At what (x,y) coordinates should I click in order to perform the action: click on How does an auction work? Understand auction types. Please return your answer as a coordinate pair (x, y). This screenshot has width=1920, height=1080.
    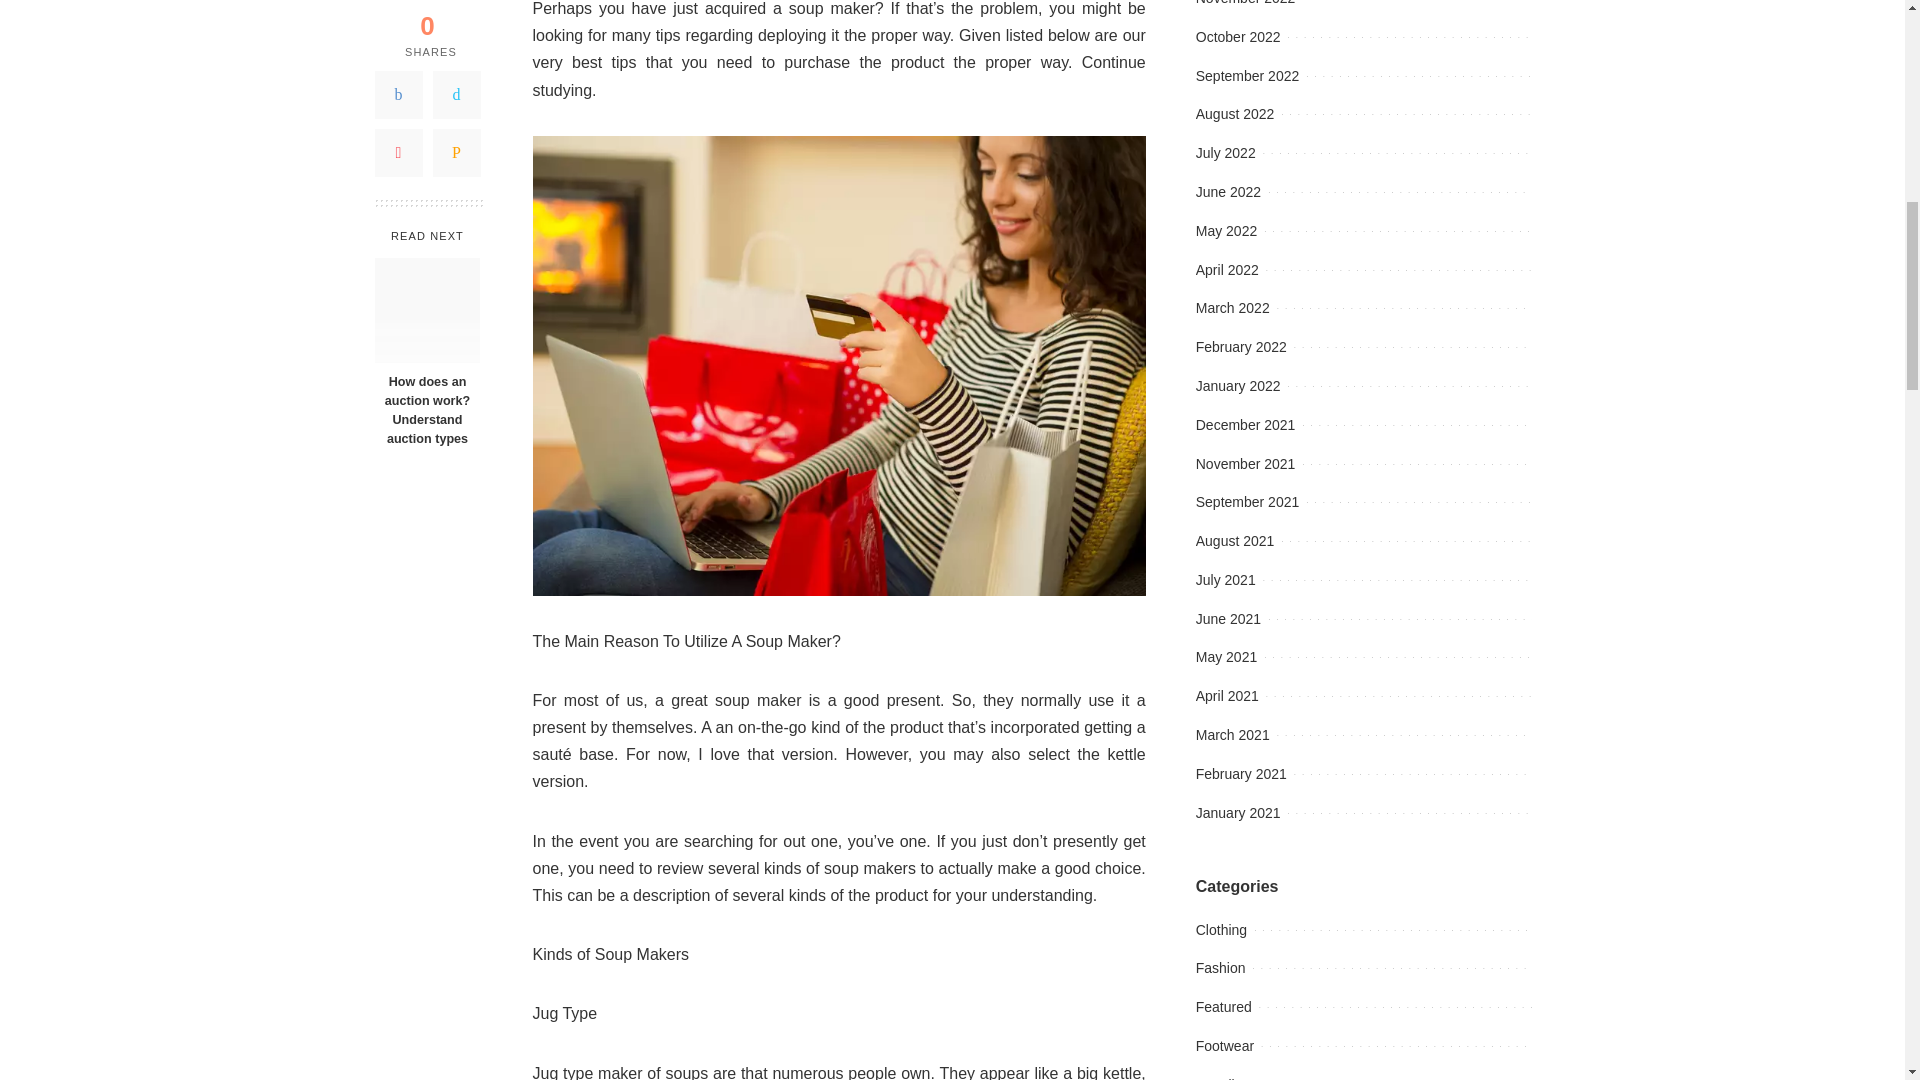
    Looking at the image, I should click on (427, 295).